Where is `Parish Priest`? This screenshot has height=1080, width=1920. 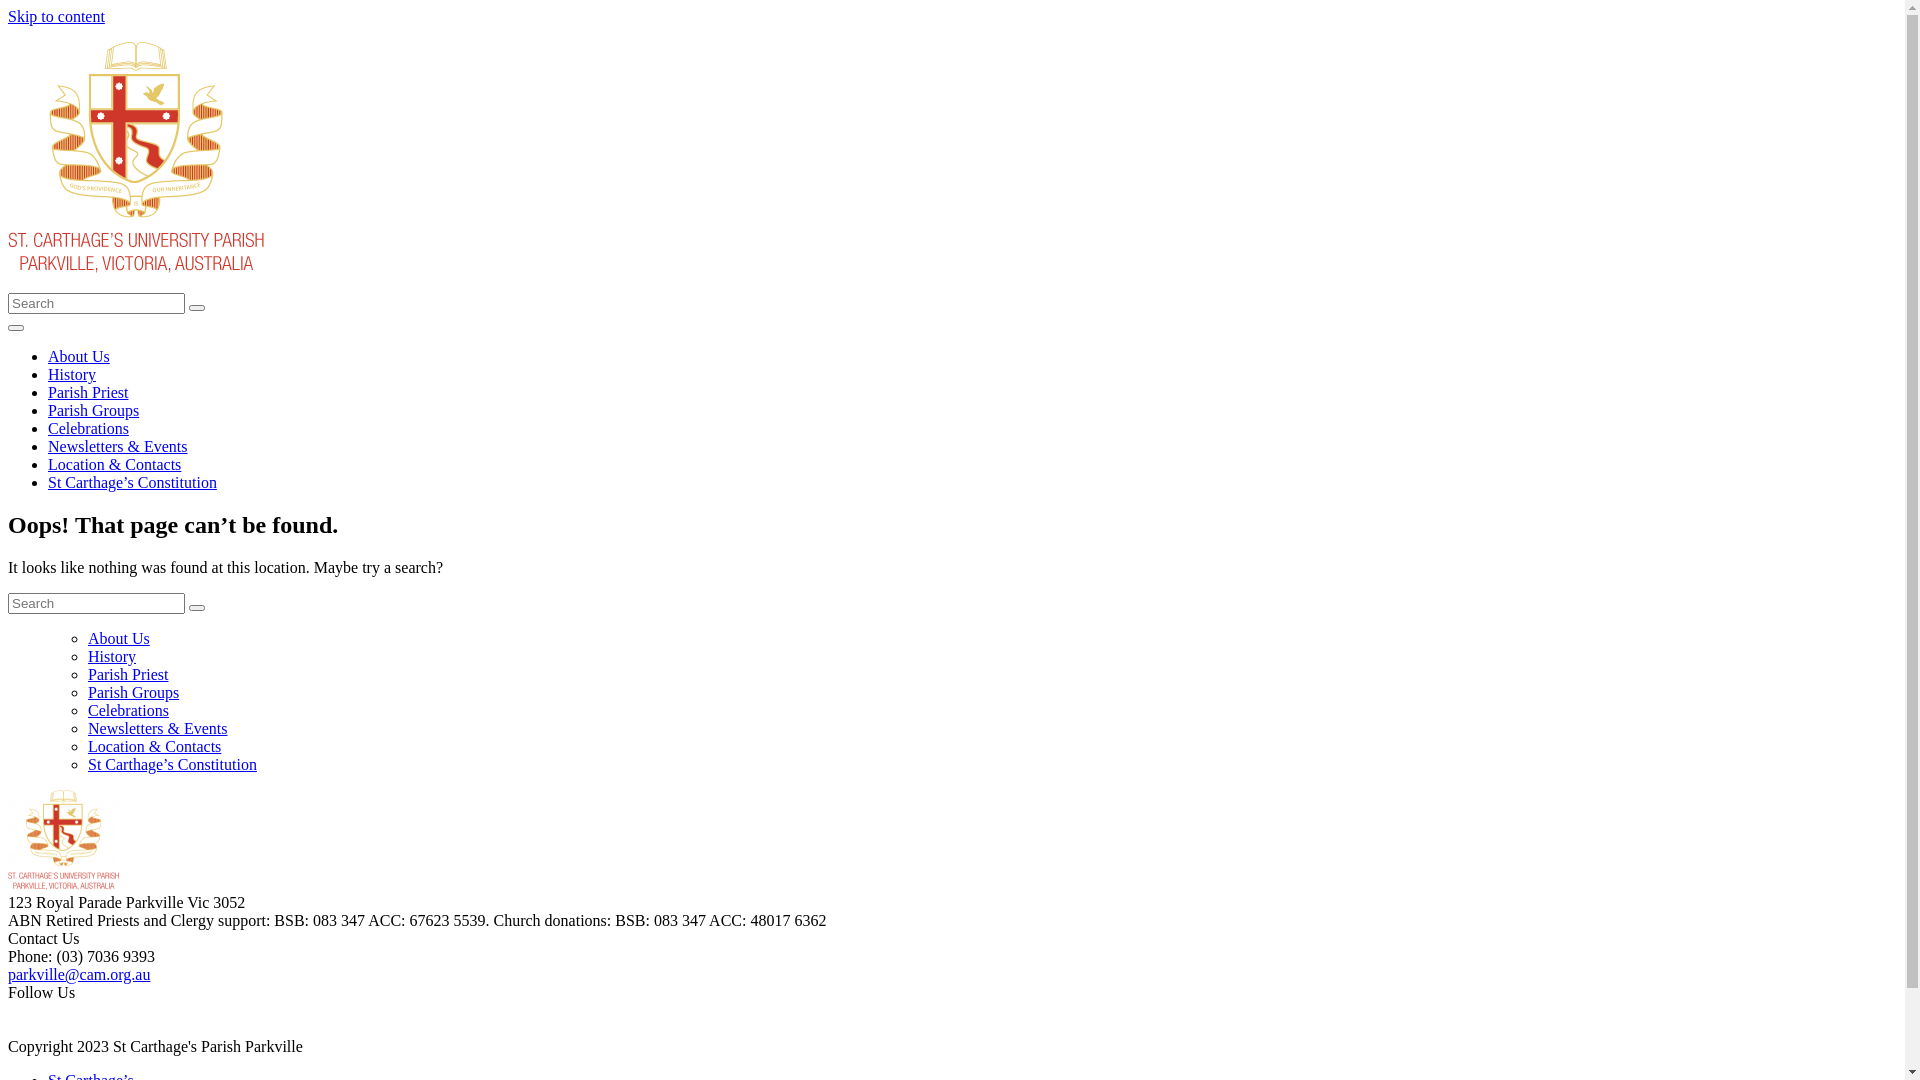 Parish Priest is located at coordinates (88, 392).